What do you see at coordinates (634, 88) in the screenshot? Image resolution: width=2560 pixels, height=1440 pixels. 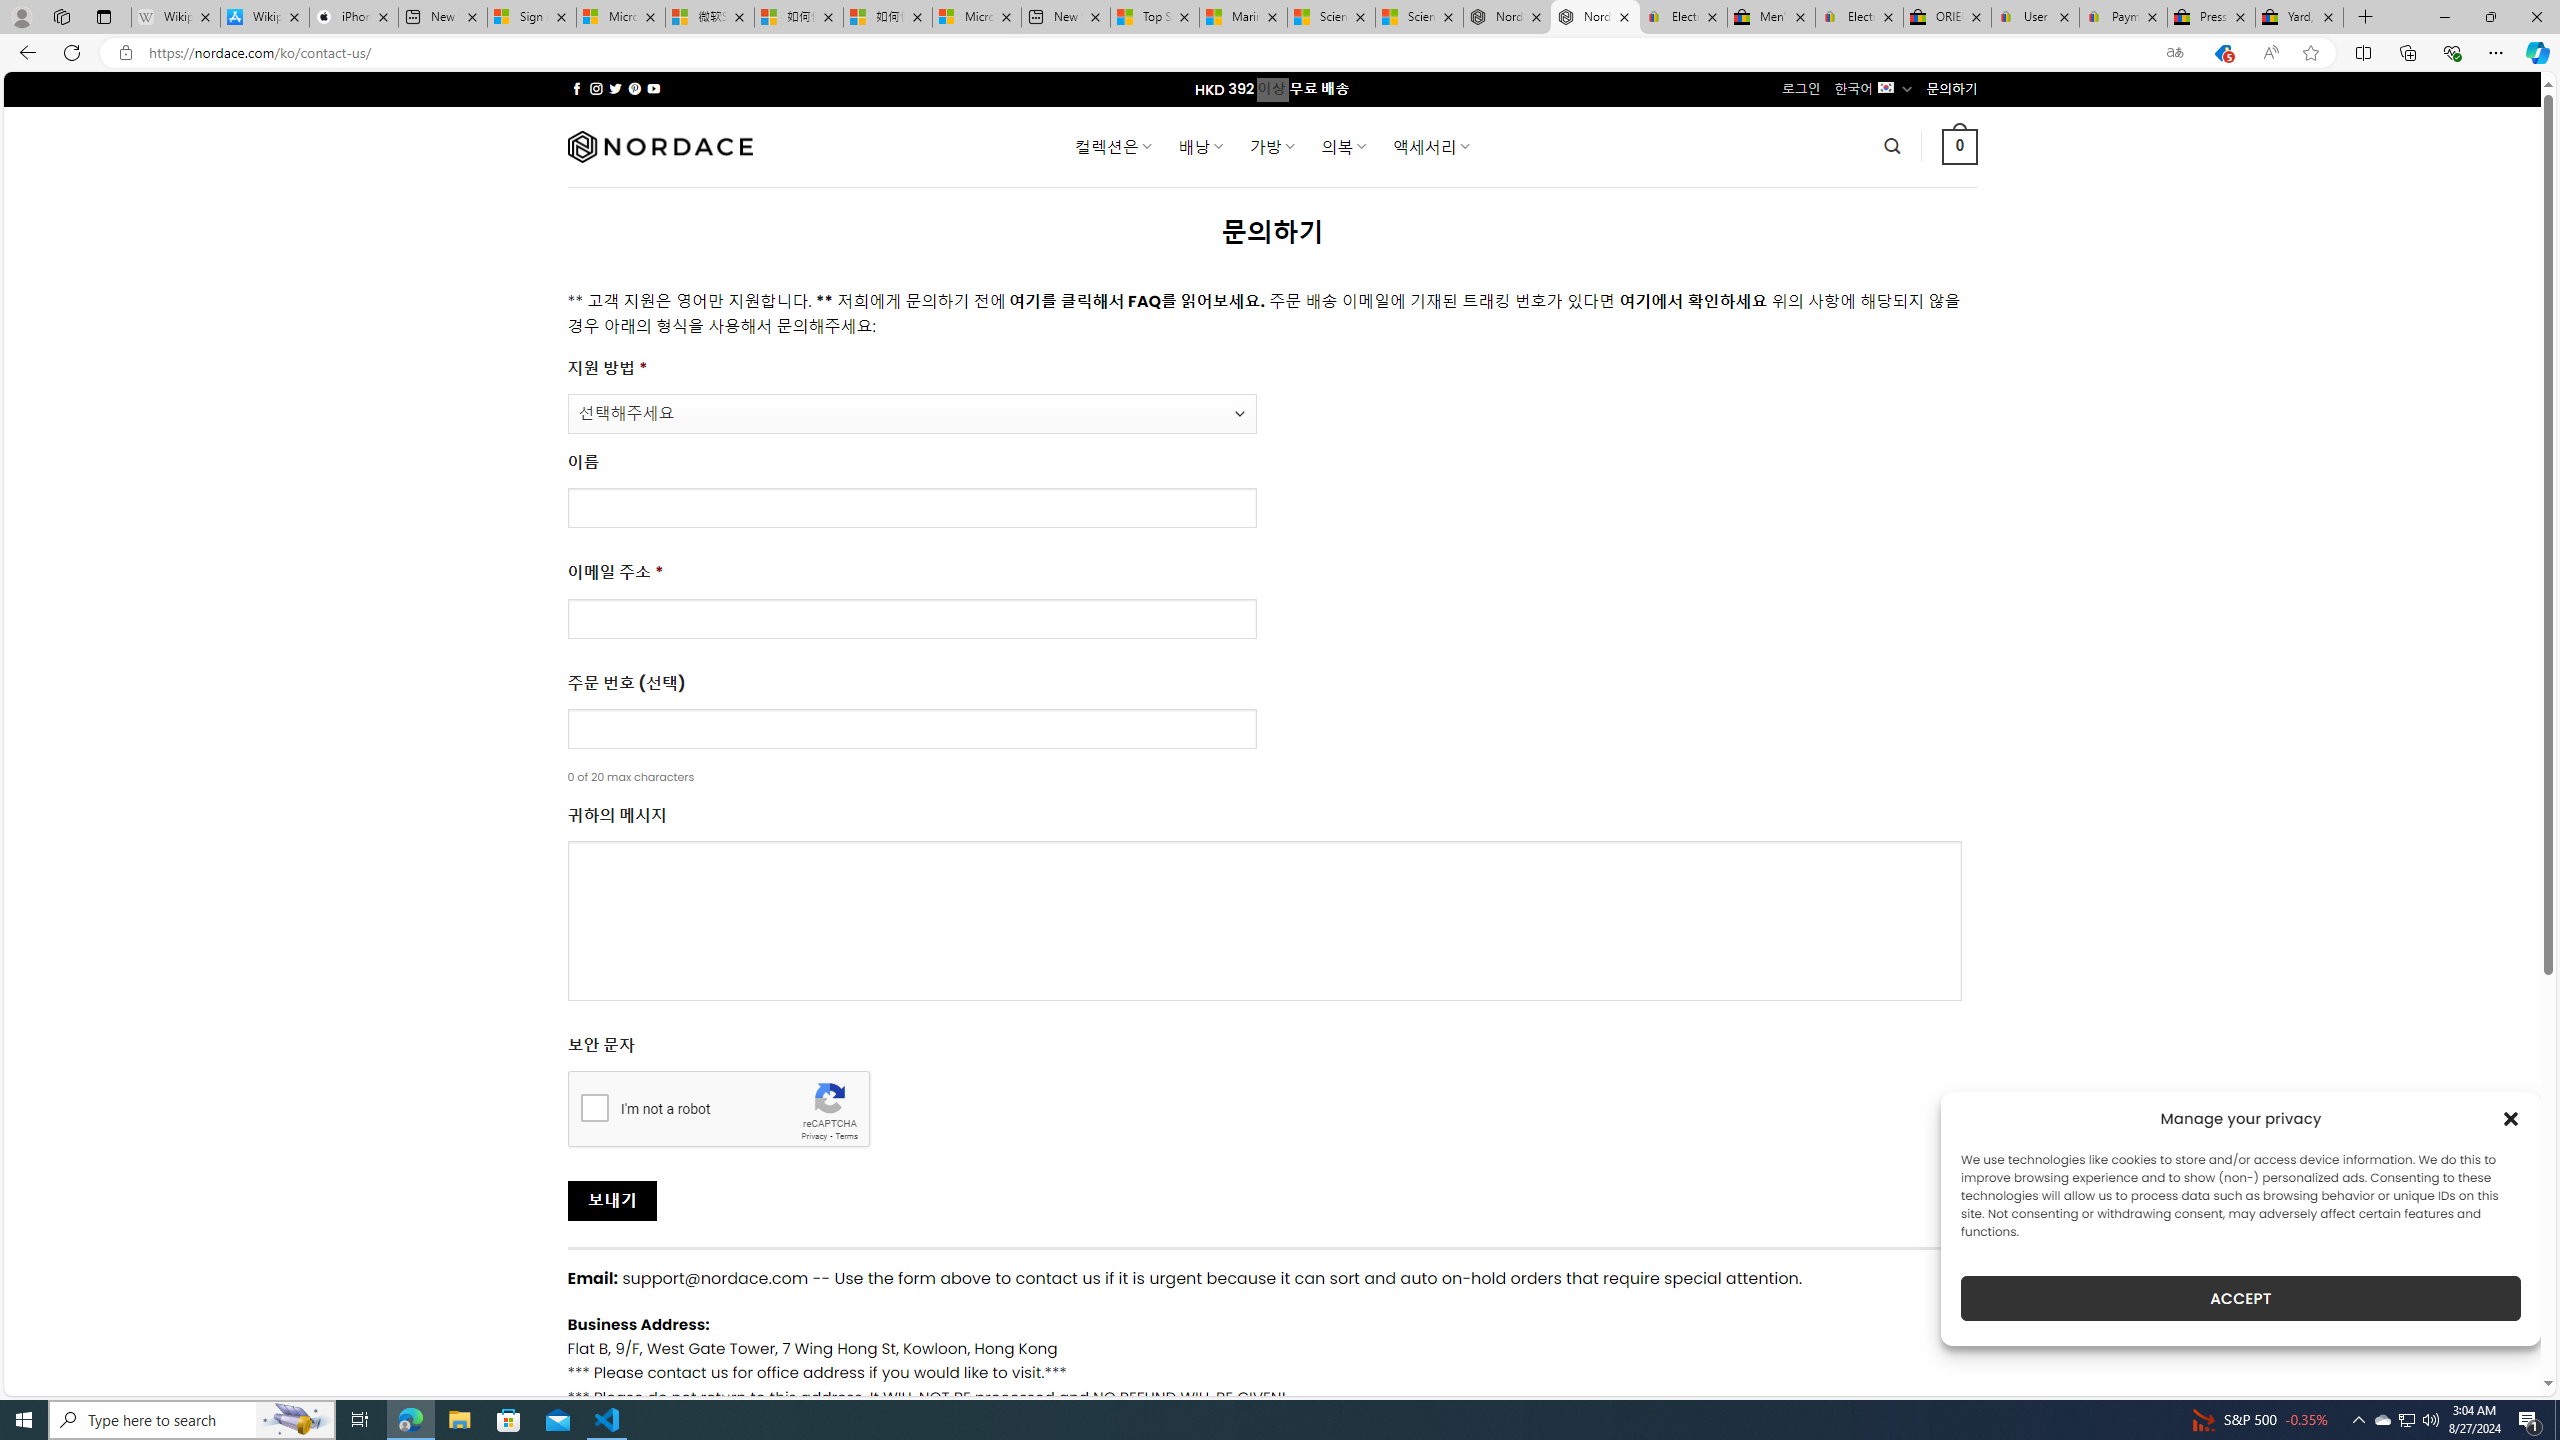 I see `Follow on Pinterest` at bounding box center [634, 88].